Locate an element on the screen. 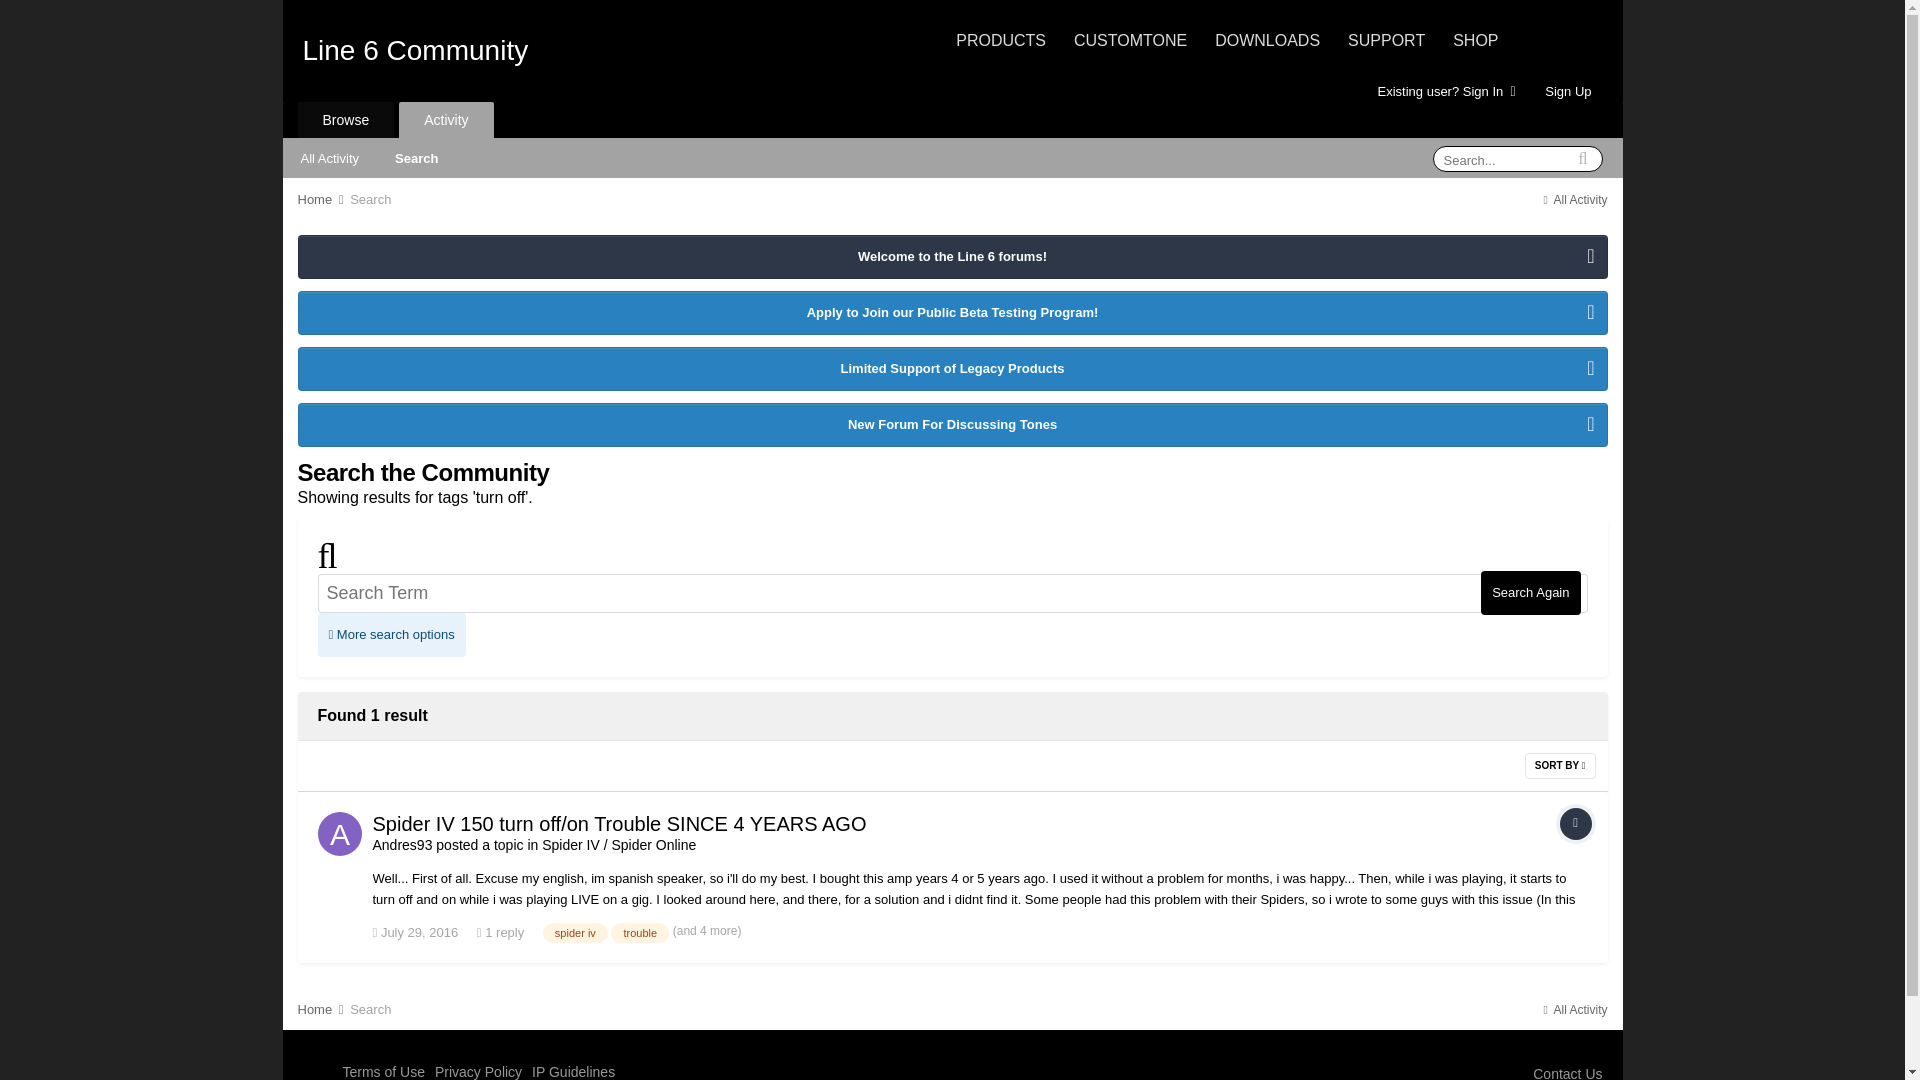 This screenshot has height=1080, width=1920. Support is located at coordinates (1386, 40).